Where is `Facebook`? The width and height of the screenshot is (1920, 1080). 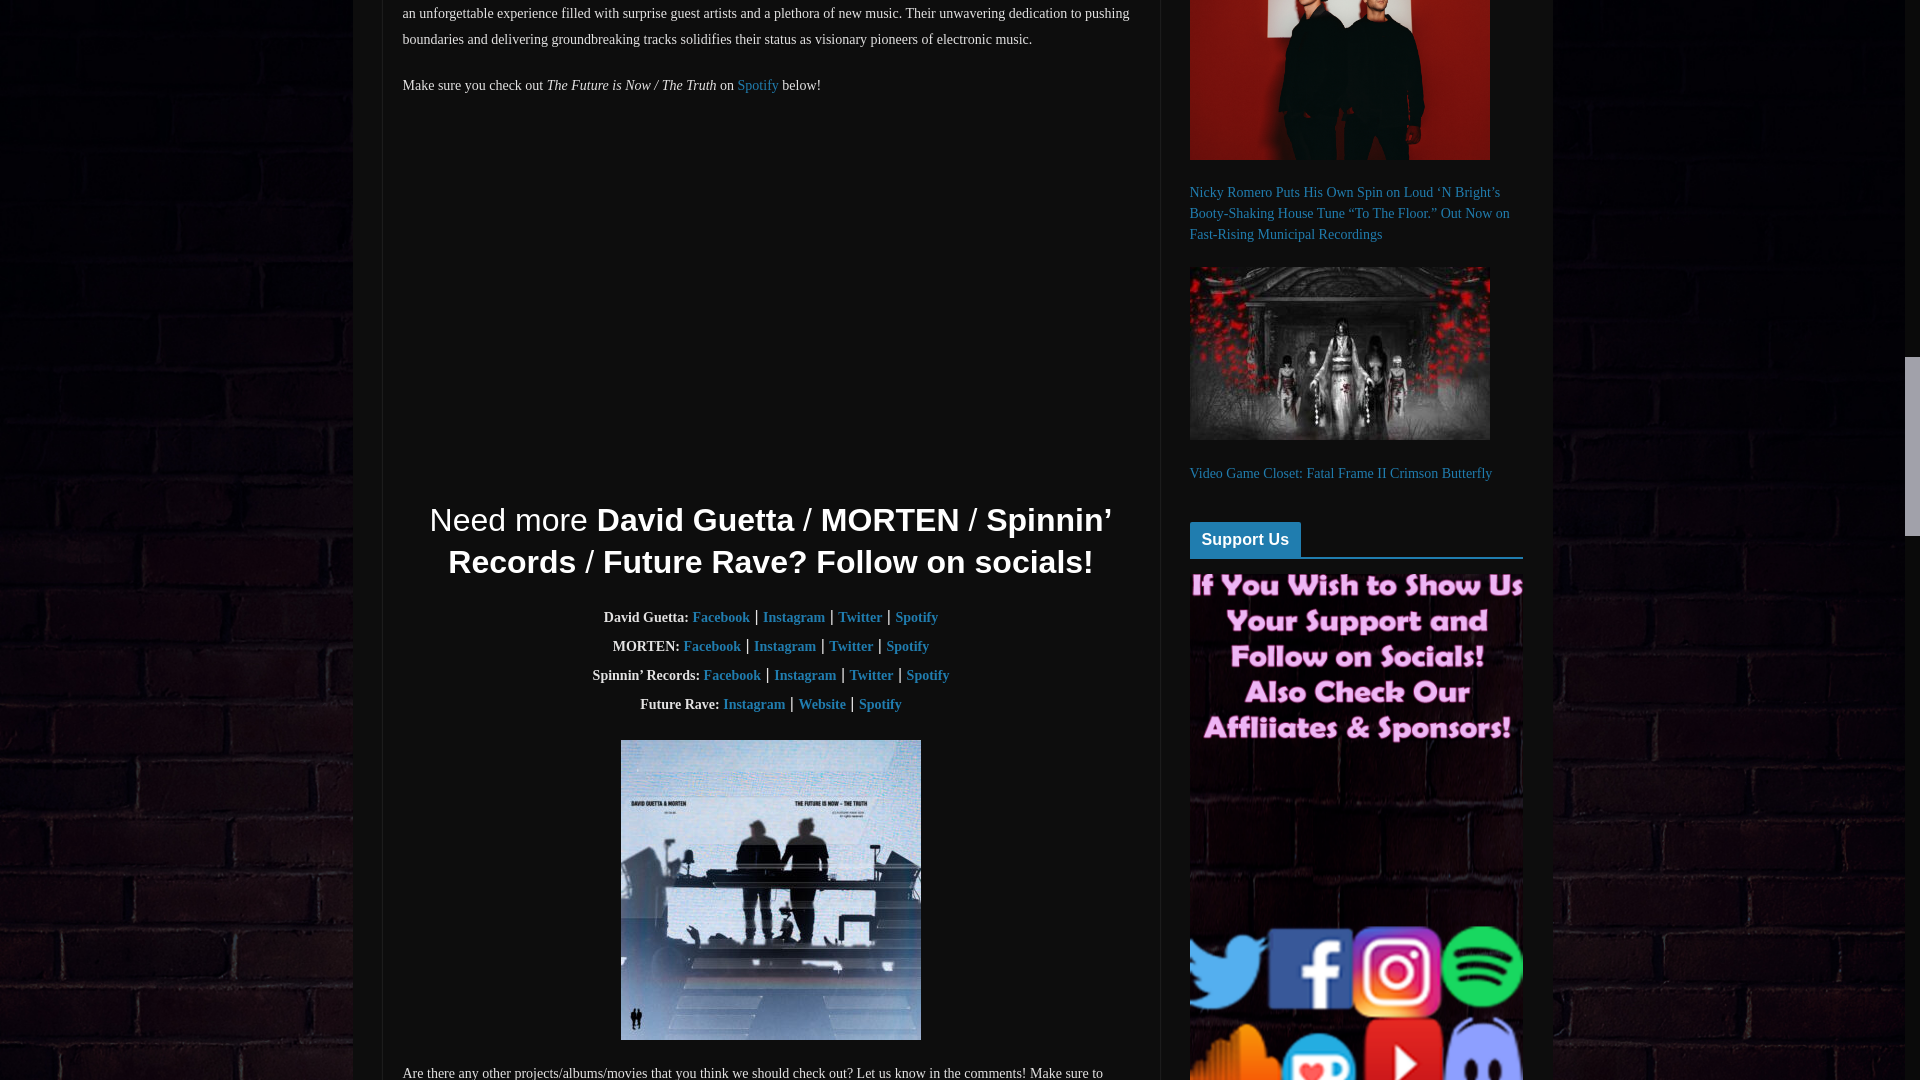 Facebook is located at coordinates (712, 646).